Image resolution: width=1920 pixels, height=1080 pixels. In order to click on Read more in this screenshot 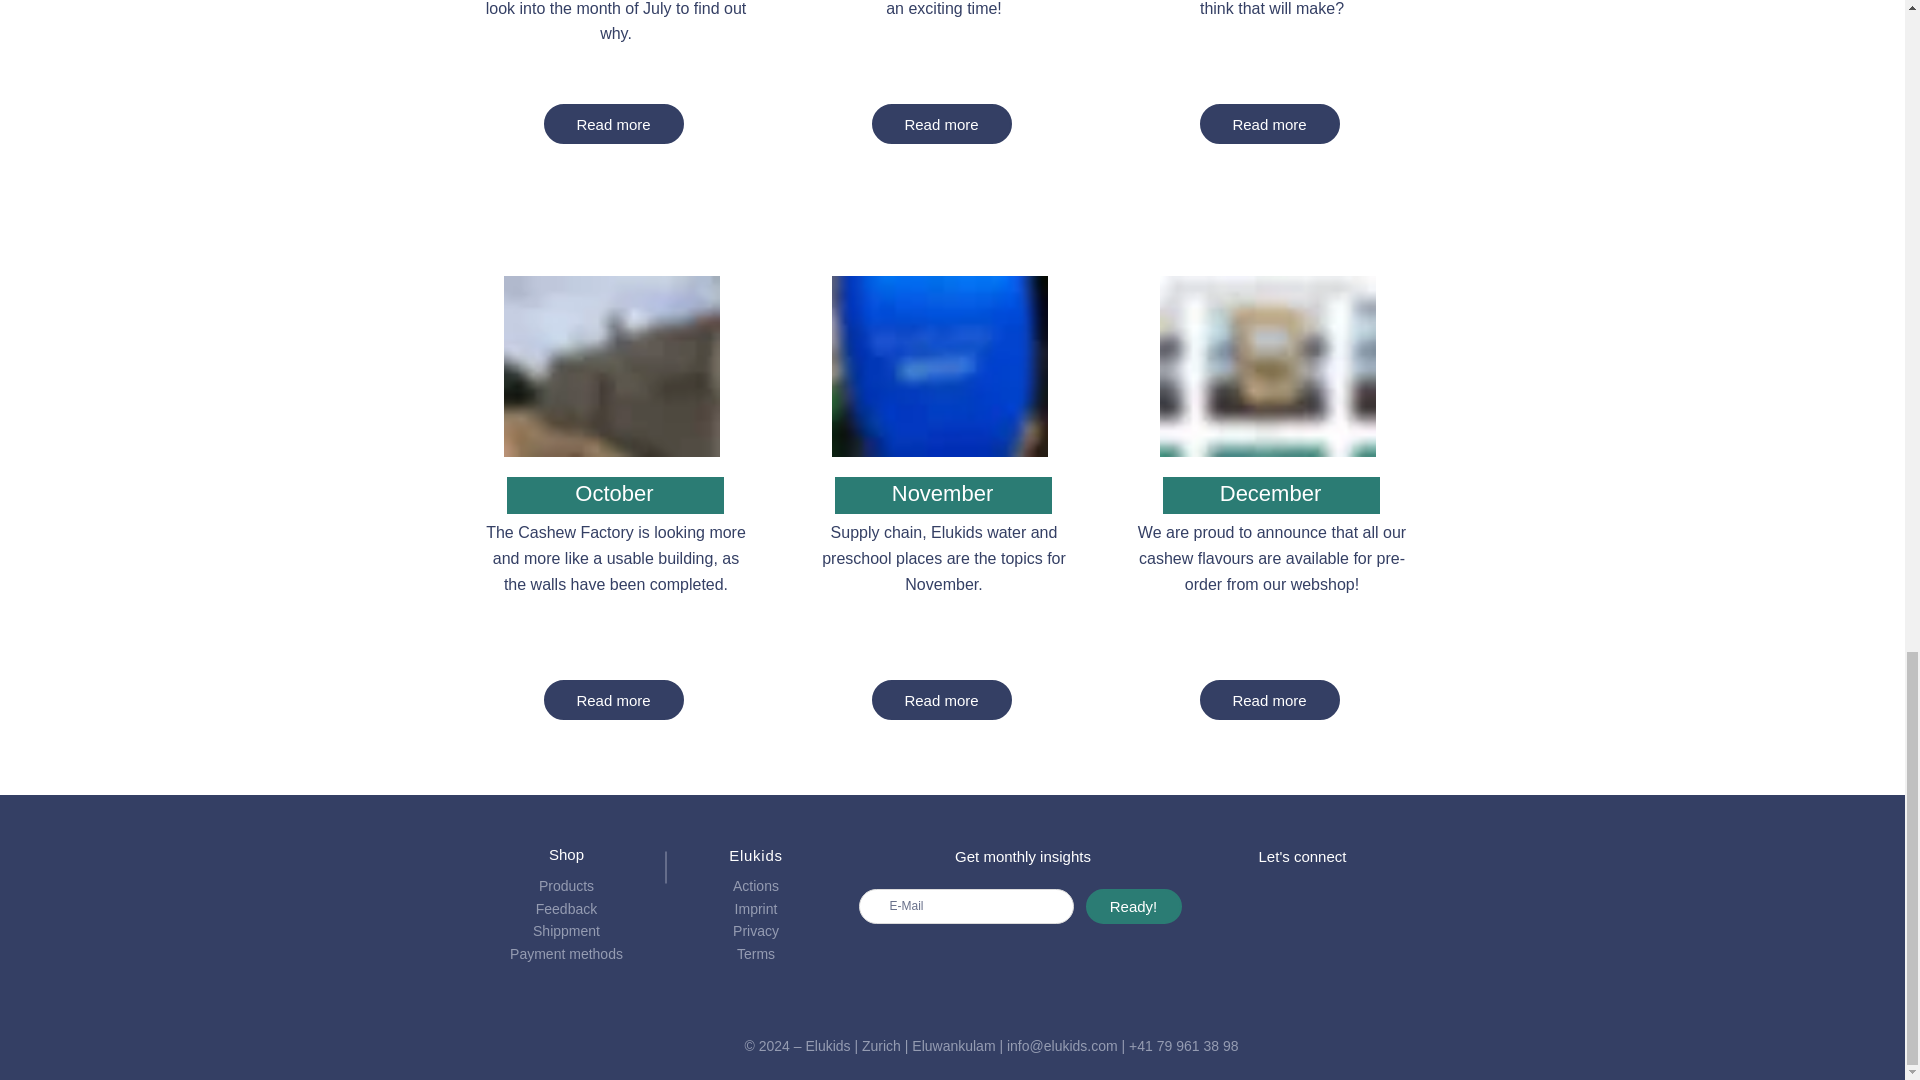, I will do `click(1270, 123)`.